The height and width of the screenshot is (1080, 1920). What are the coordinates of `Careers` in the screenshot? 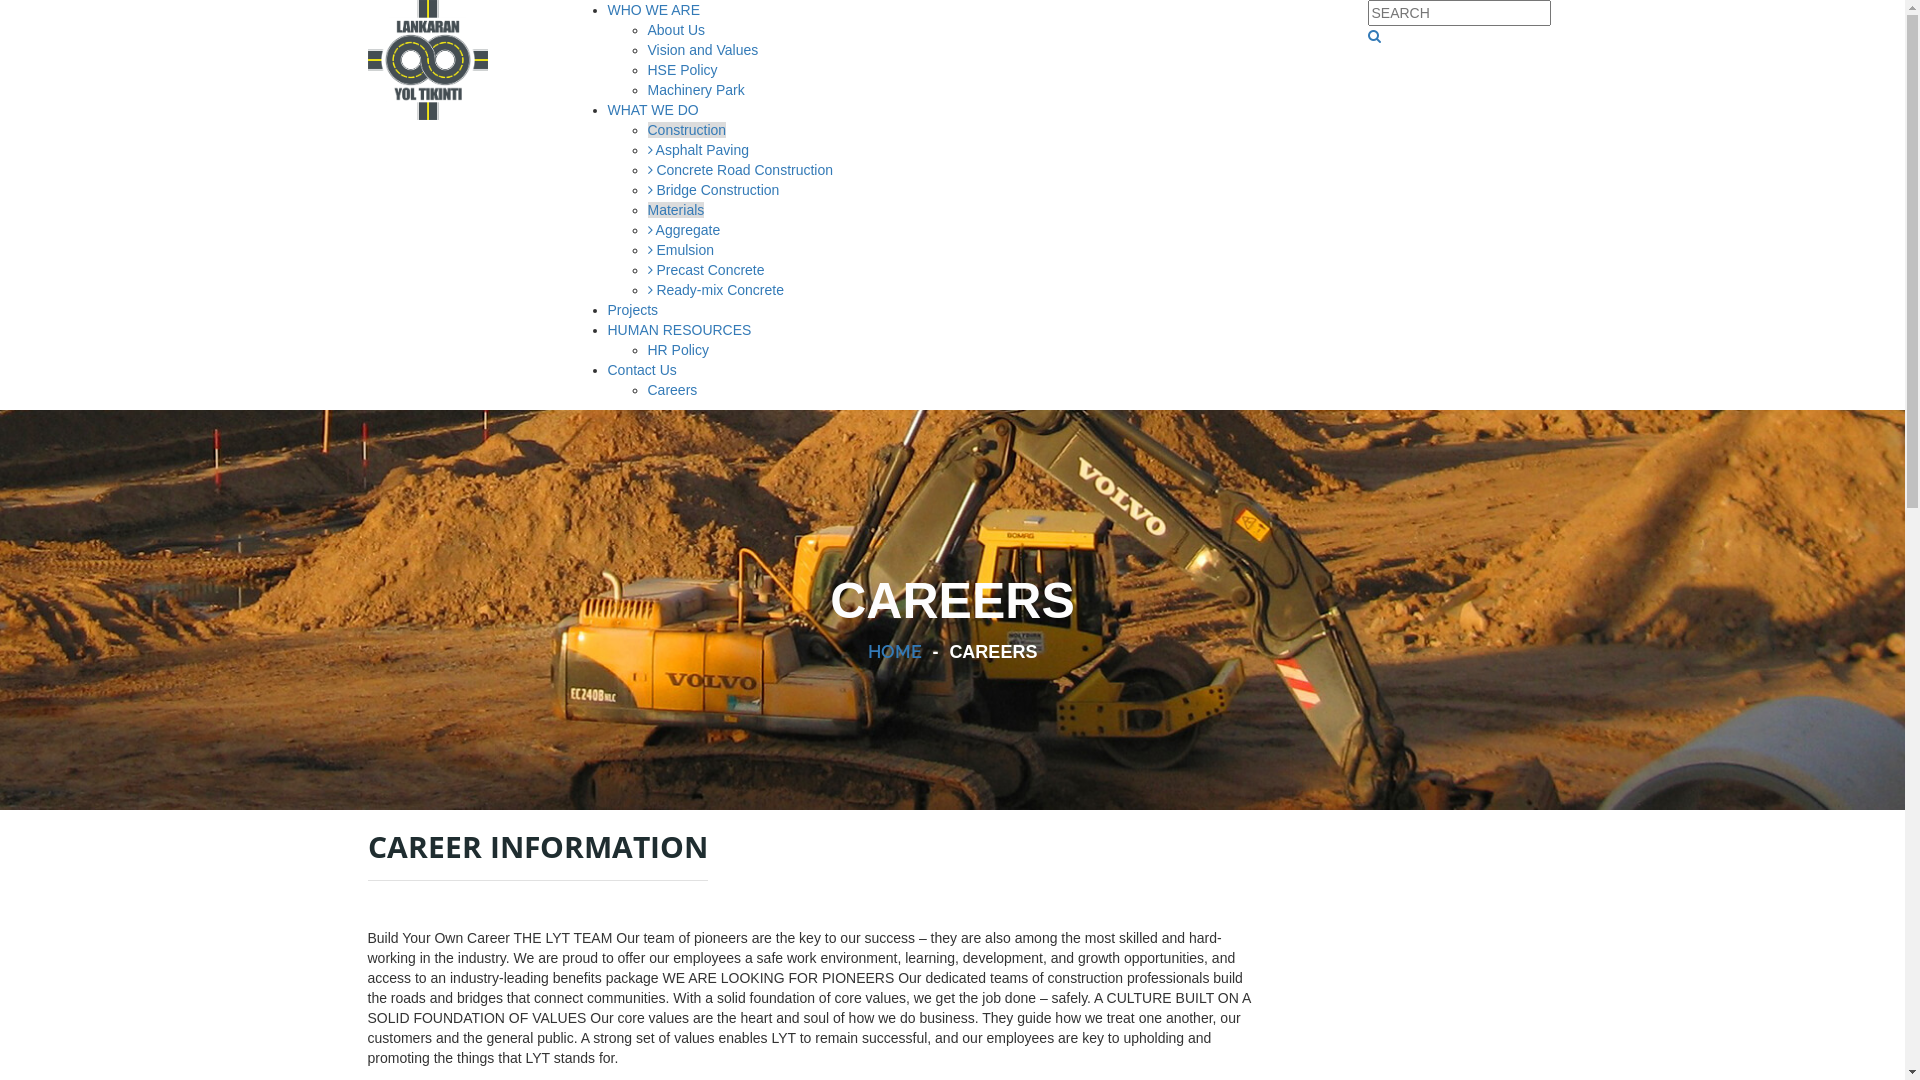 It's located at (673, 390).